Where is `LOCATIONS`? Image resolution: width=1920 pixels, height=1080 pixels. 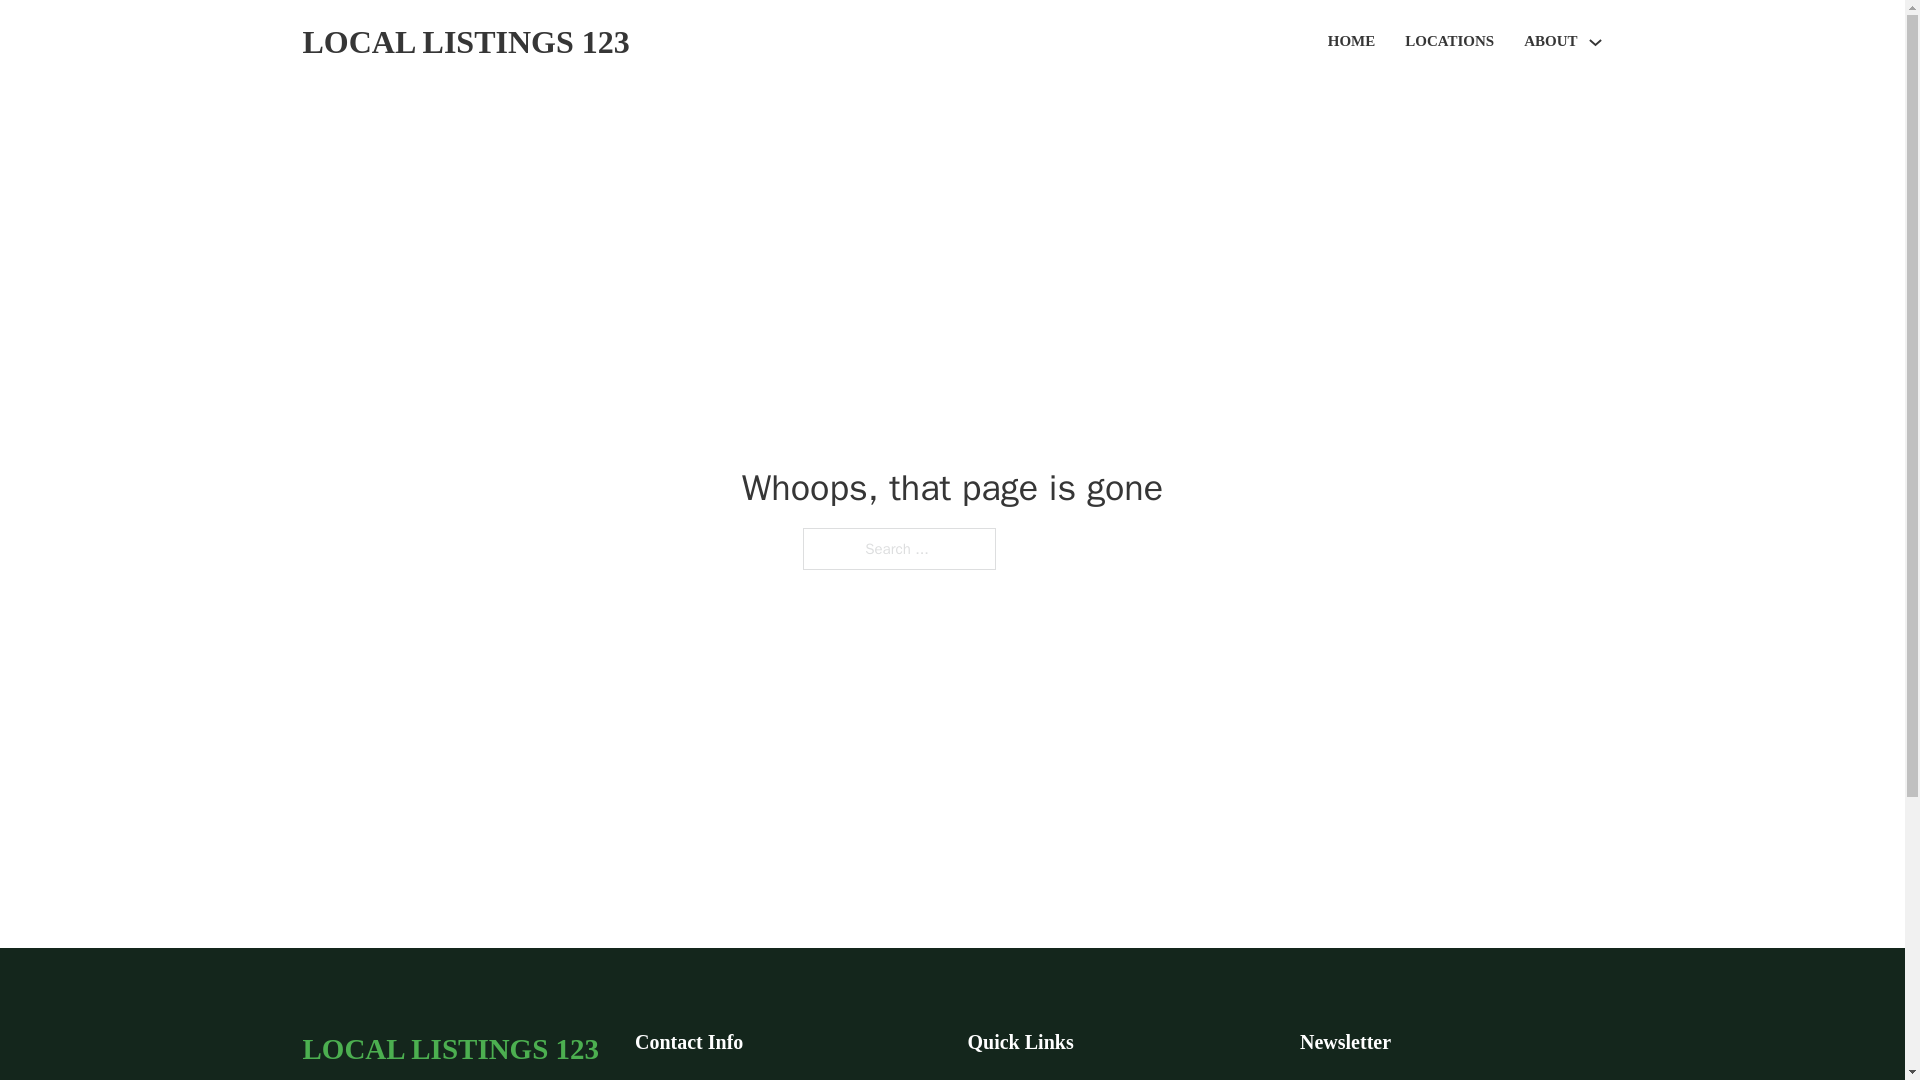 LOCATIONS is located at coordinates (1449, 42).